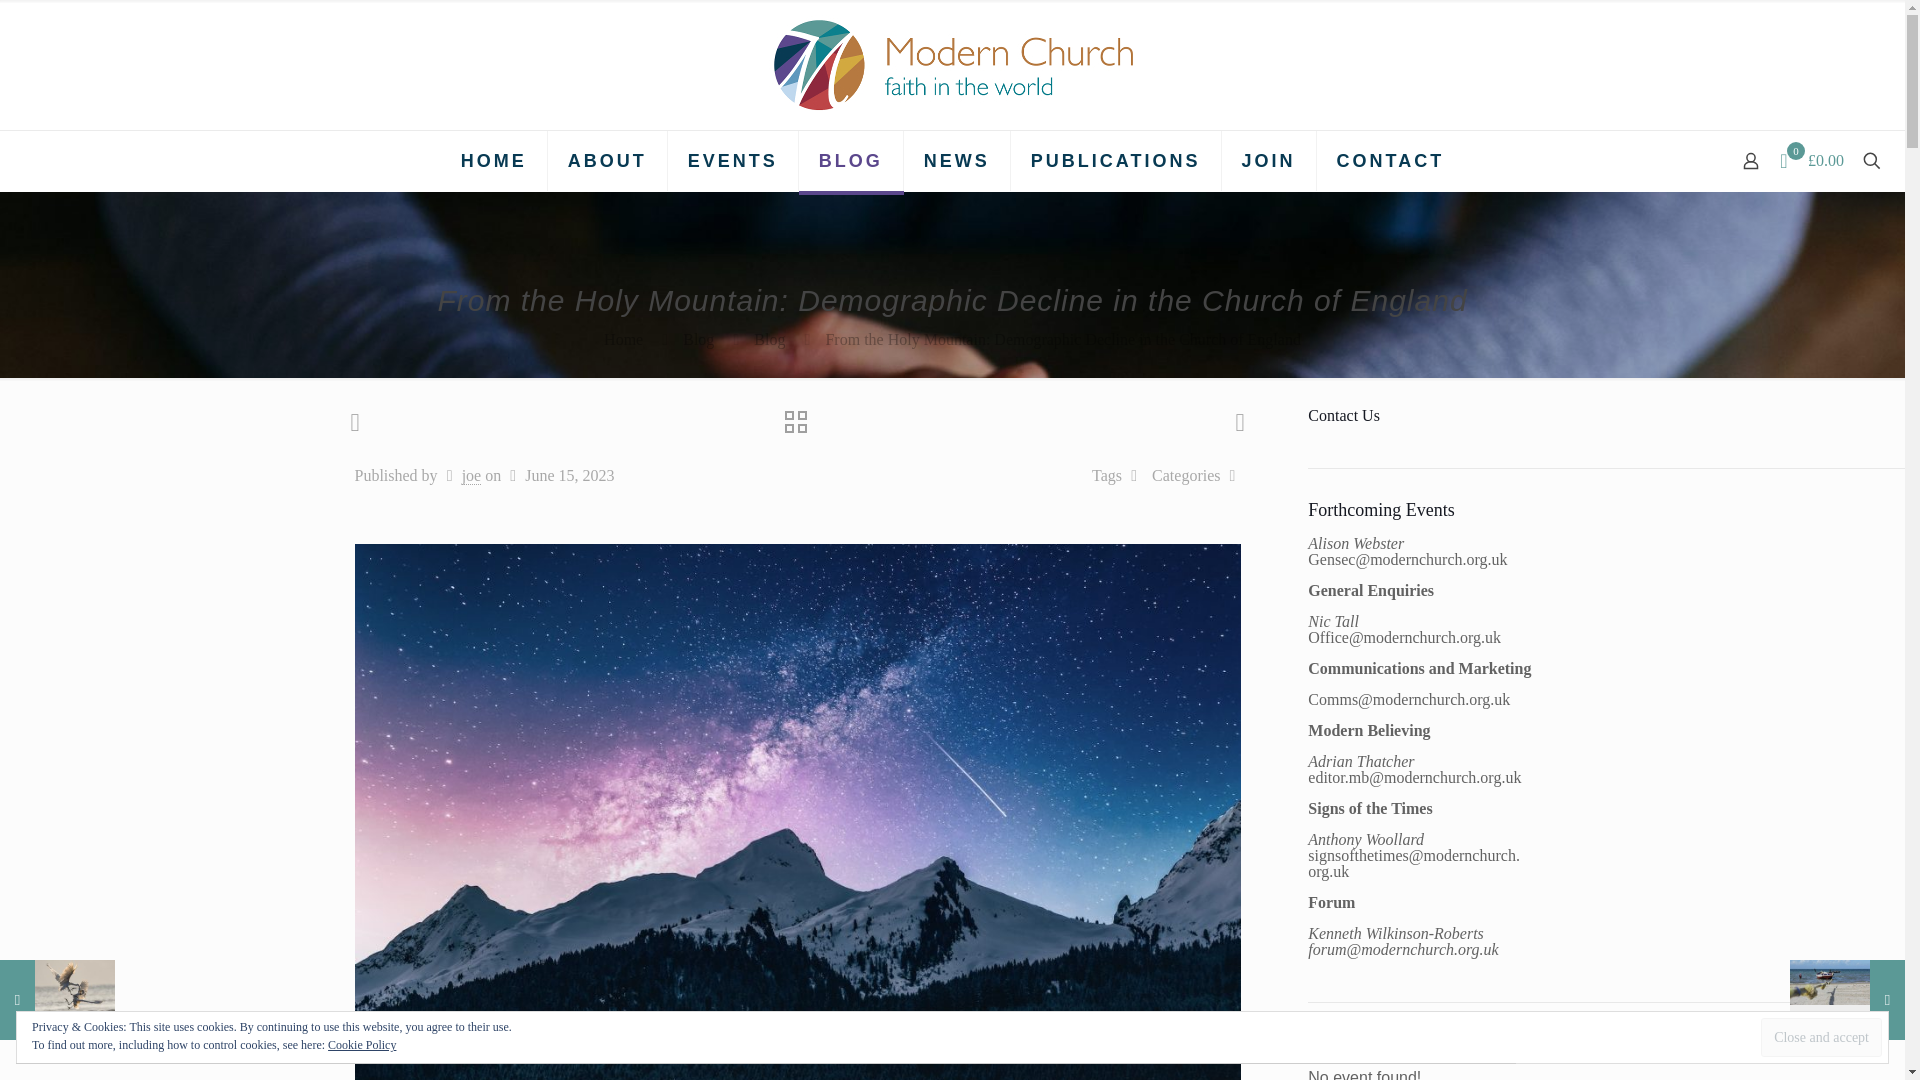  What do you see at coordinates (1269, 160) in the screenshot?
I see `JOIN` at bounding box center [1269, 160].